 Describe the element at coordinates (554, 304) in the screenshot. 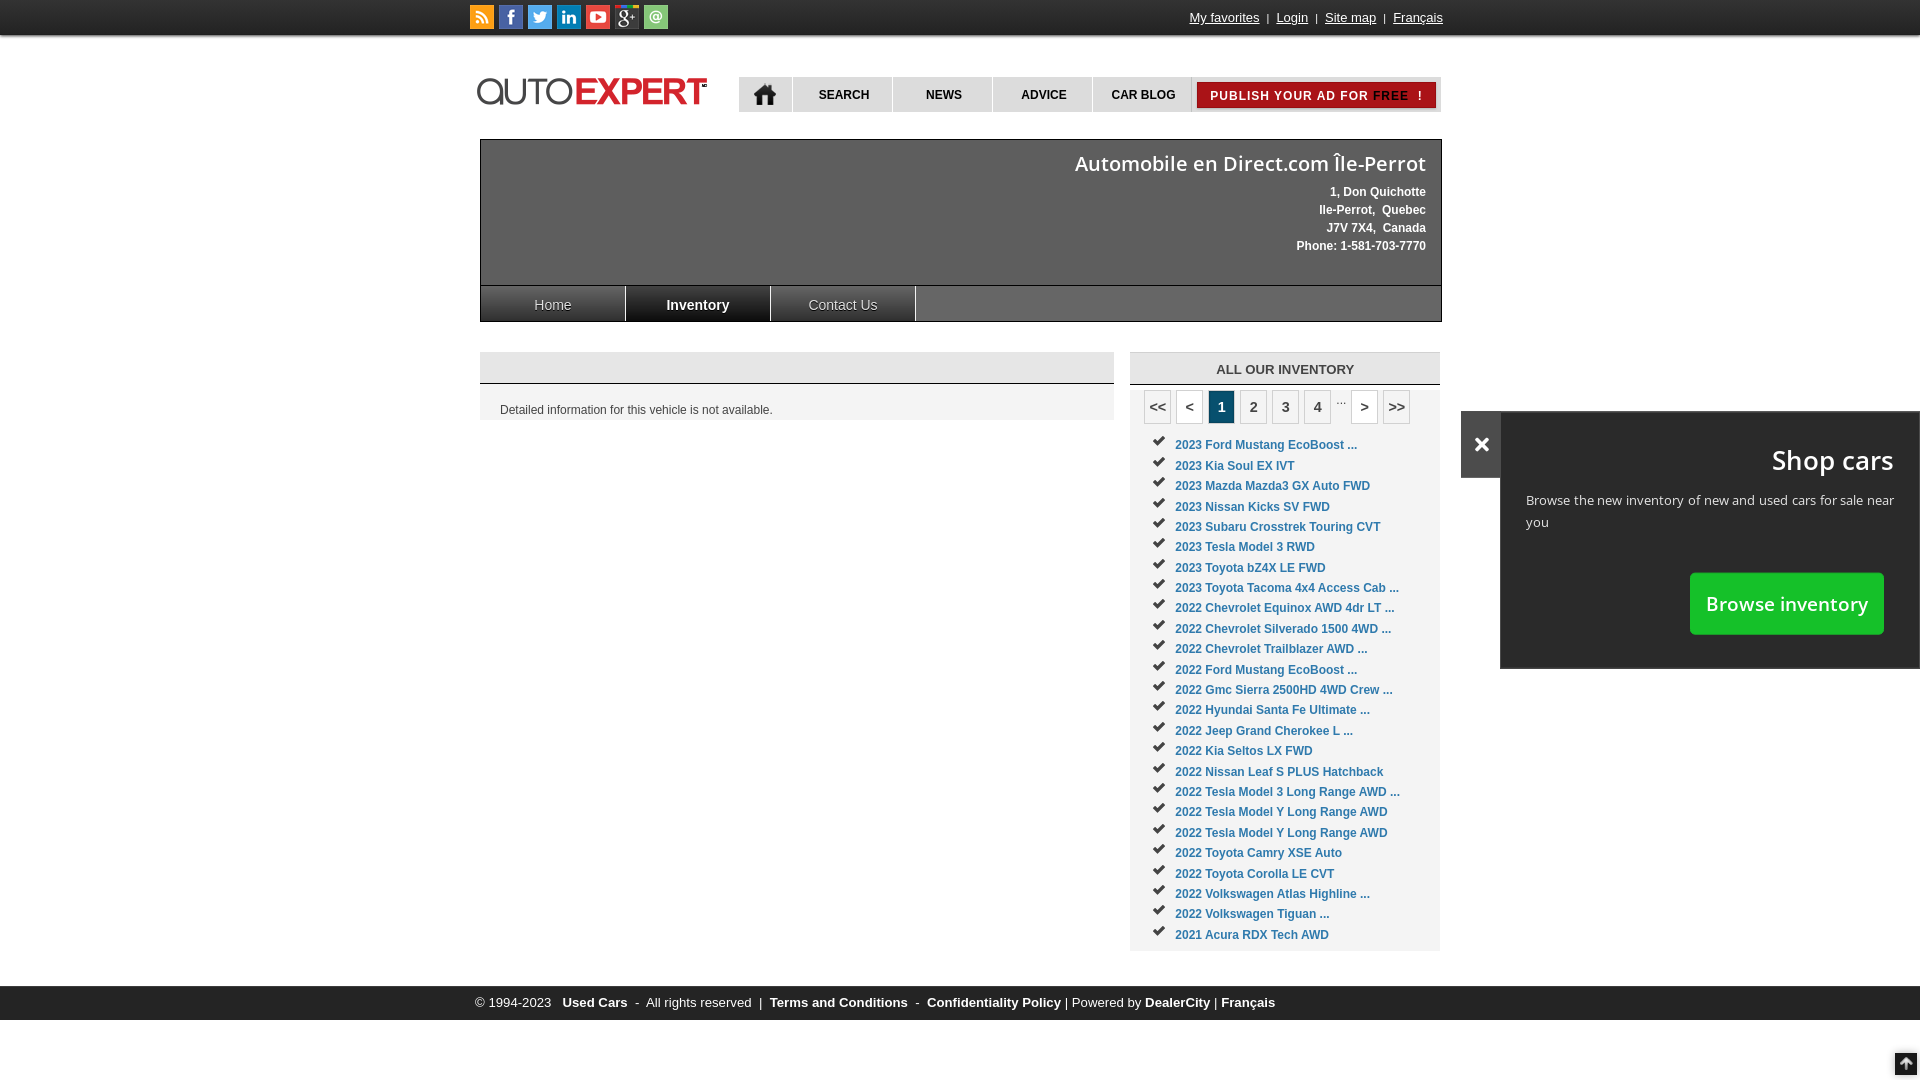

I see `Home` at that location.